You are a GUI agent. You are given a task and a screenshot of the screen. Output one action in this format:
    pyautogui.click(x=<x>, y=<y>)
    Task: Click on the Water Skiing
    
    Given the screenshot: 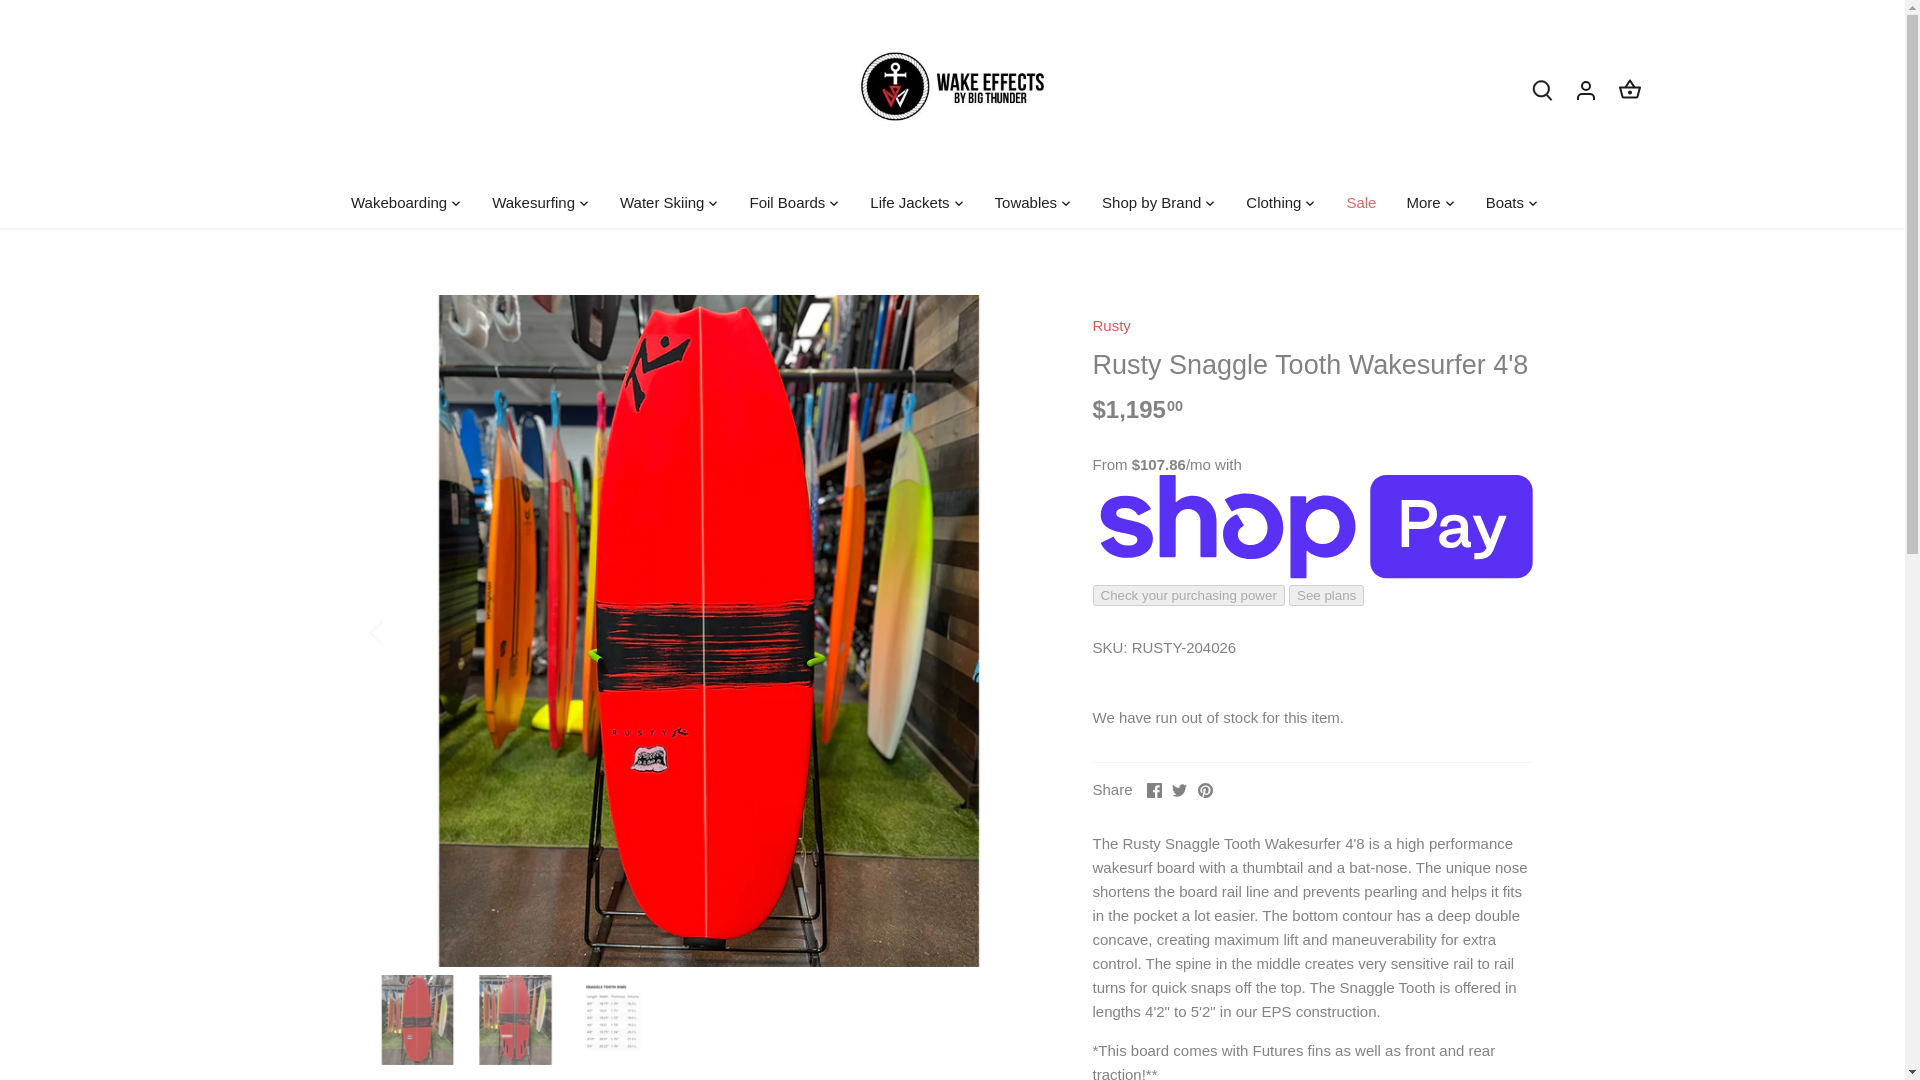 What is the action you would take?
    pyautogui.click(x=661, y=202)
    